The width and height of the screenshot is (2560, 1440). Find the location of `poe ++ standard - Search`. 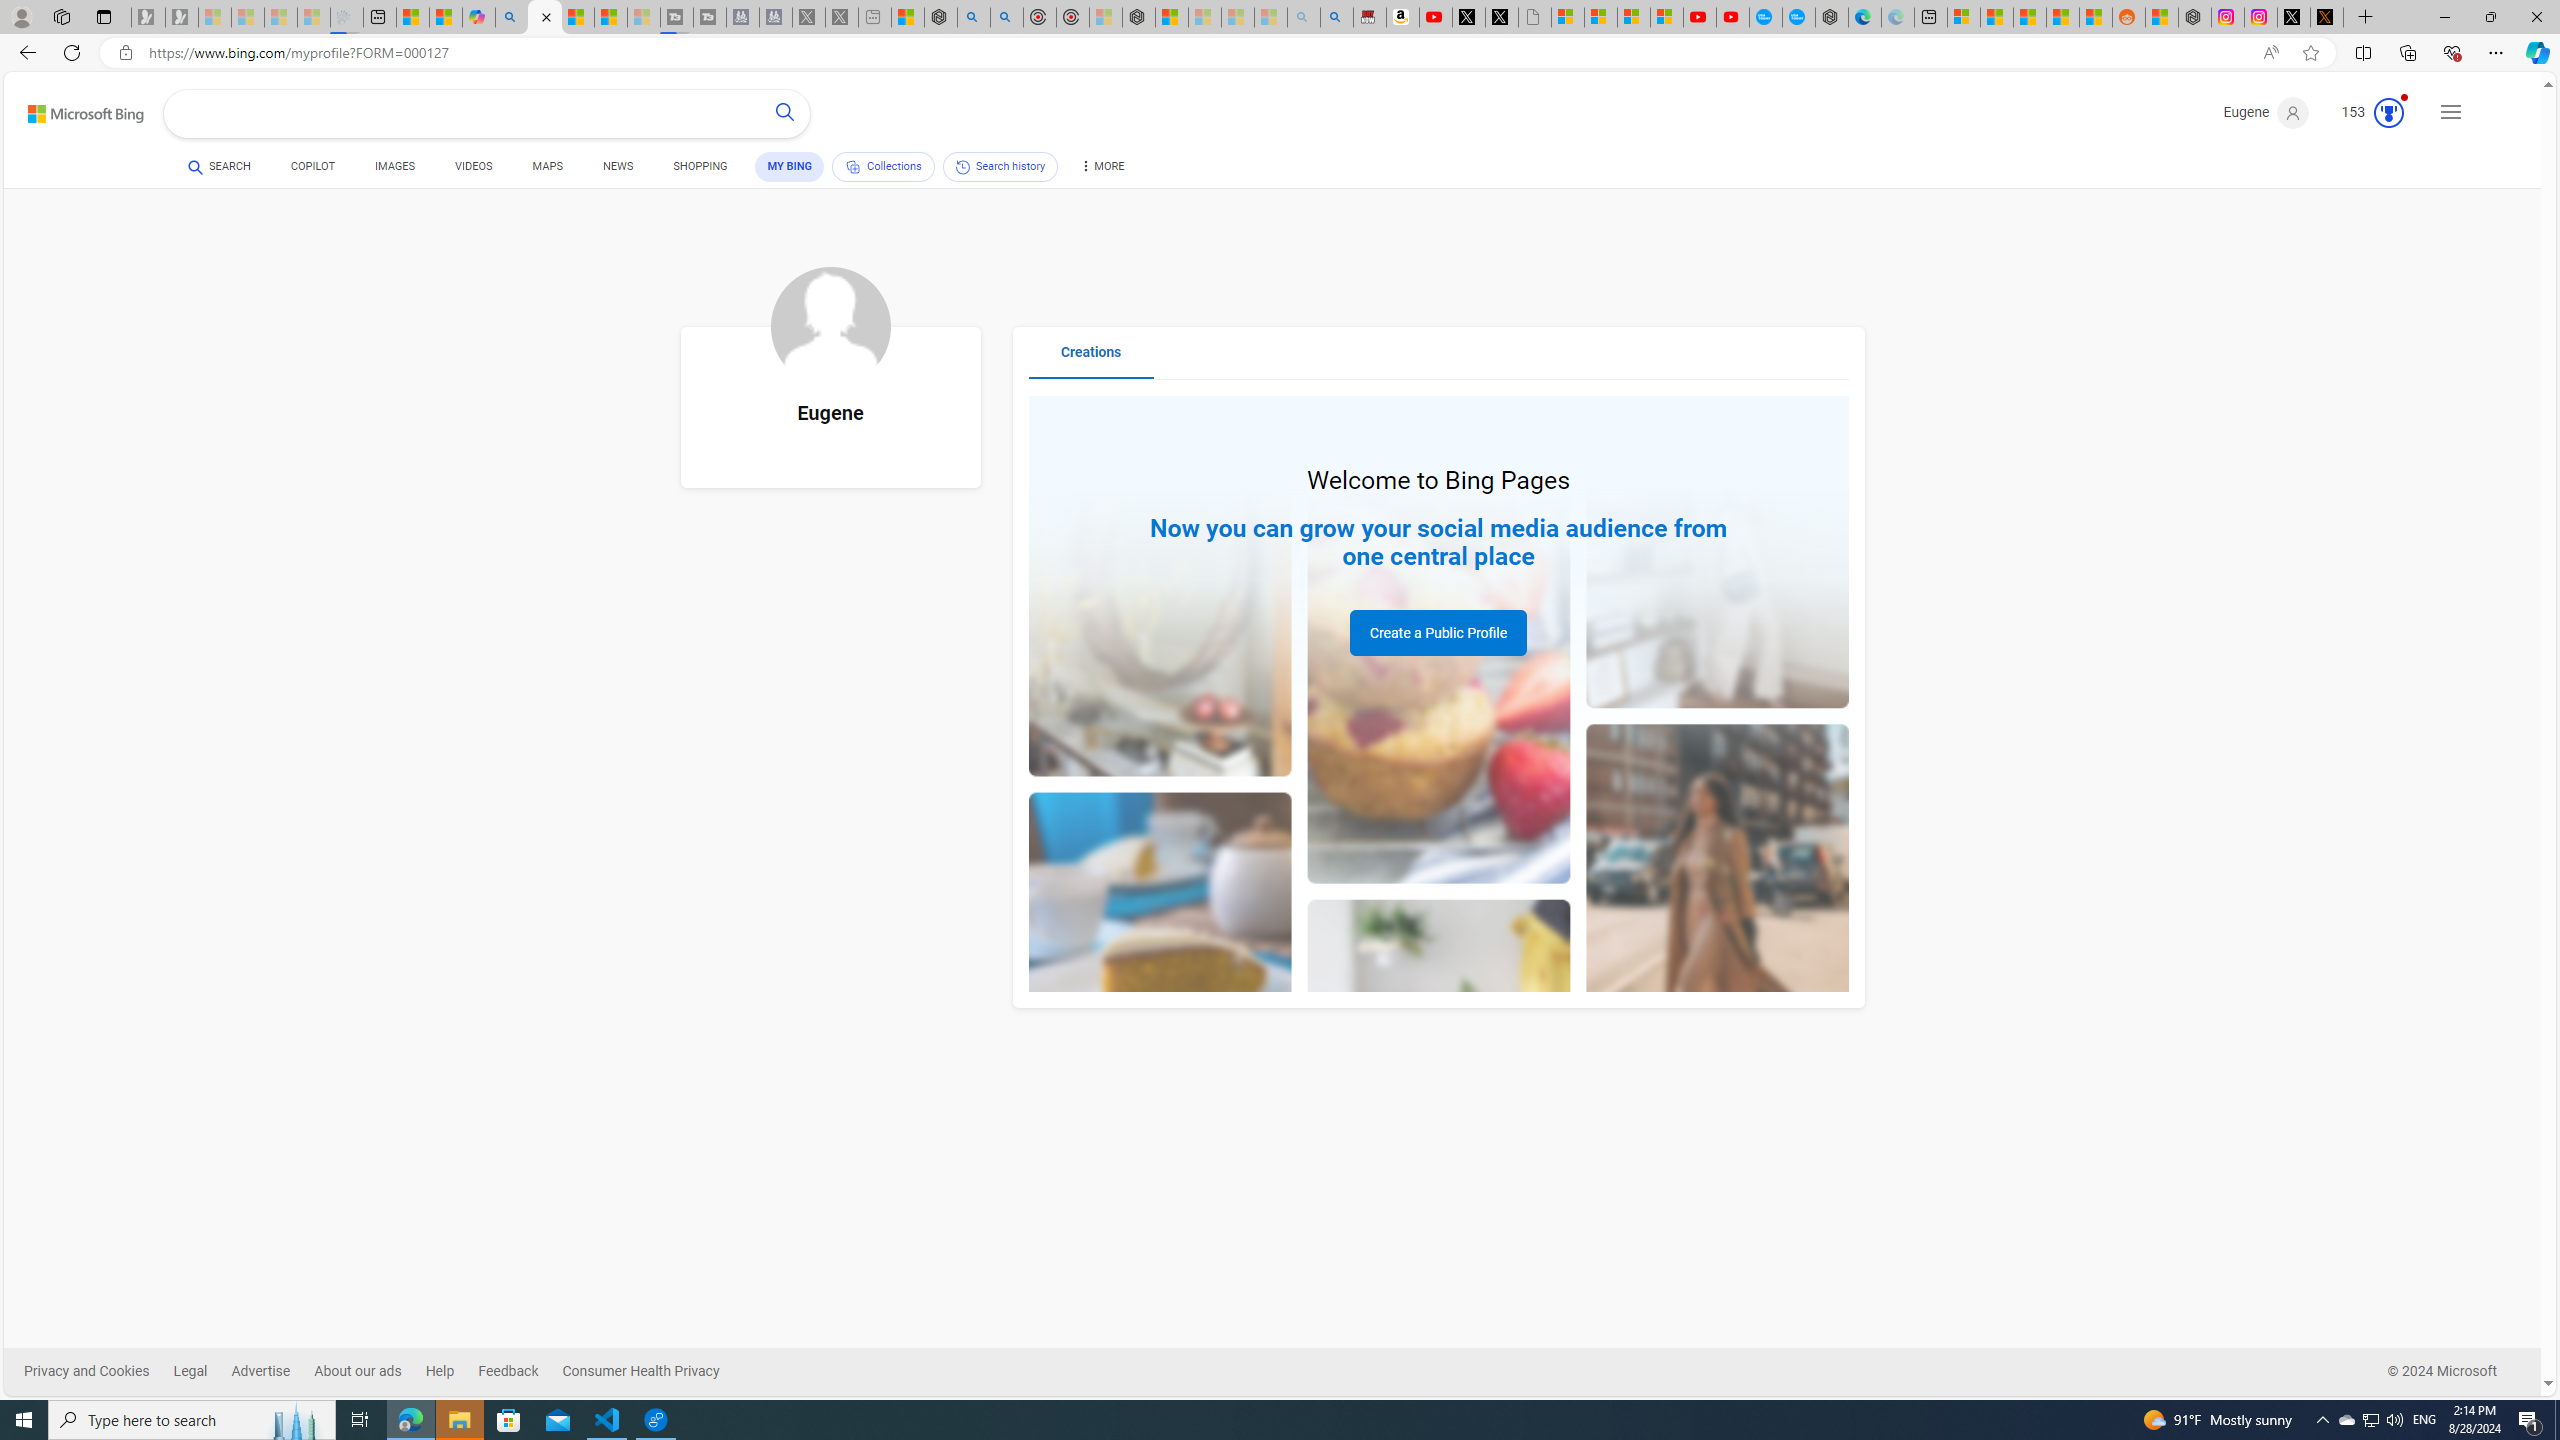

poe ++ standard - Search is located at coordinates (1007, 17).